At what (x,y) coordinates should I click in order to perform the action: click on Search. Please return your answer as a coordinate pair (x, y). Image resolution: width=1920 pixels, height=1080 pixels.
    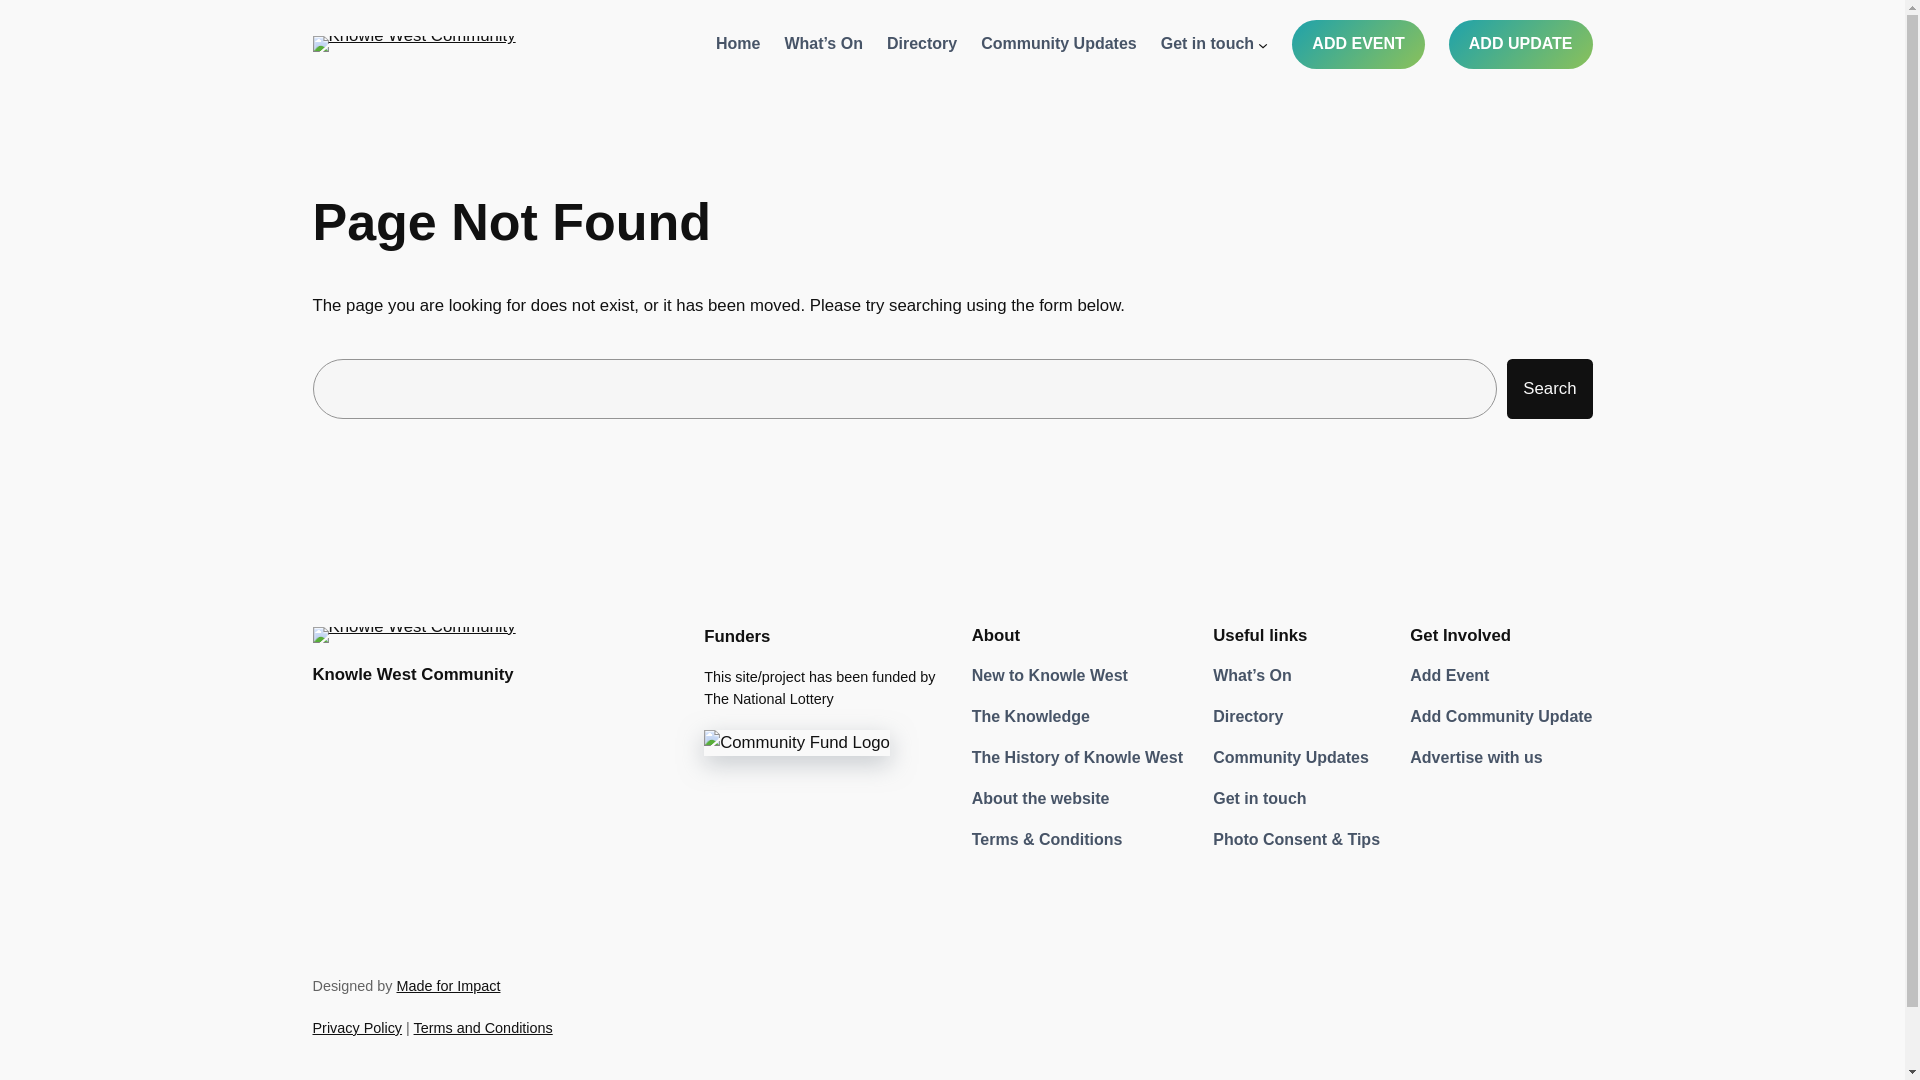
    Looking at the image, I should click on (1549, 388).